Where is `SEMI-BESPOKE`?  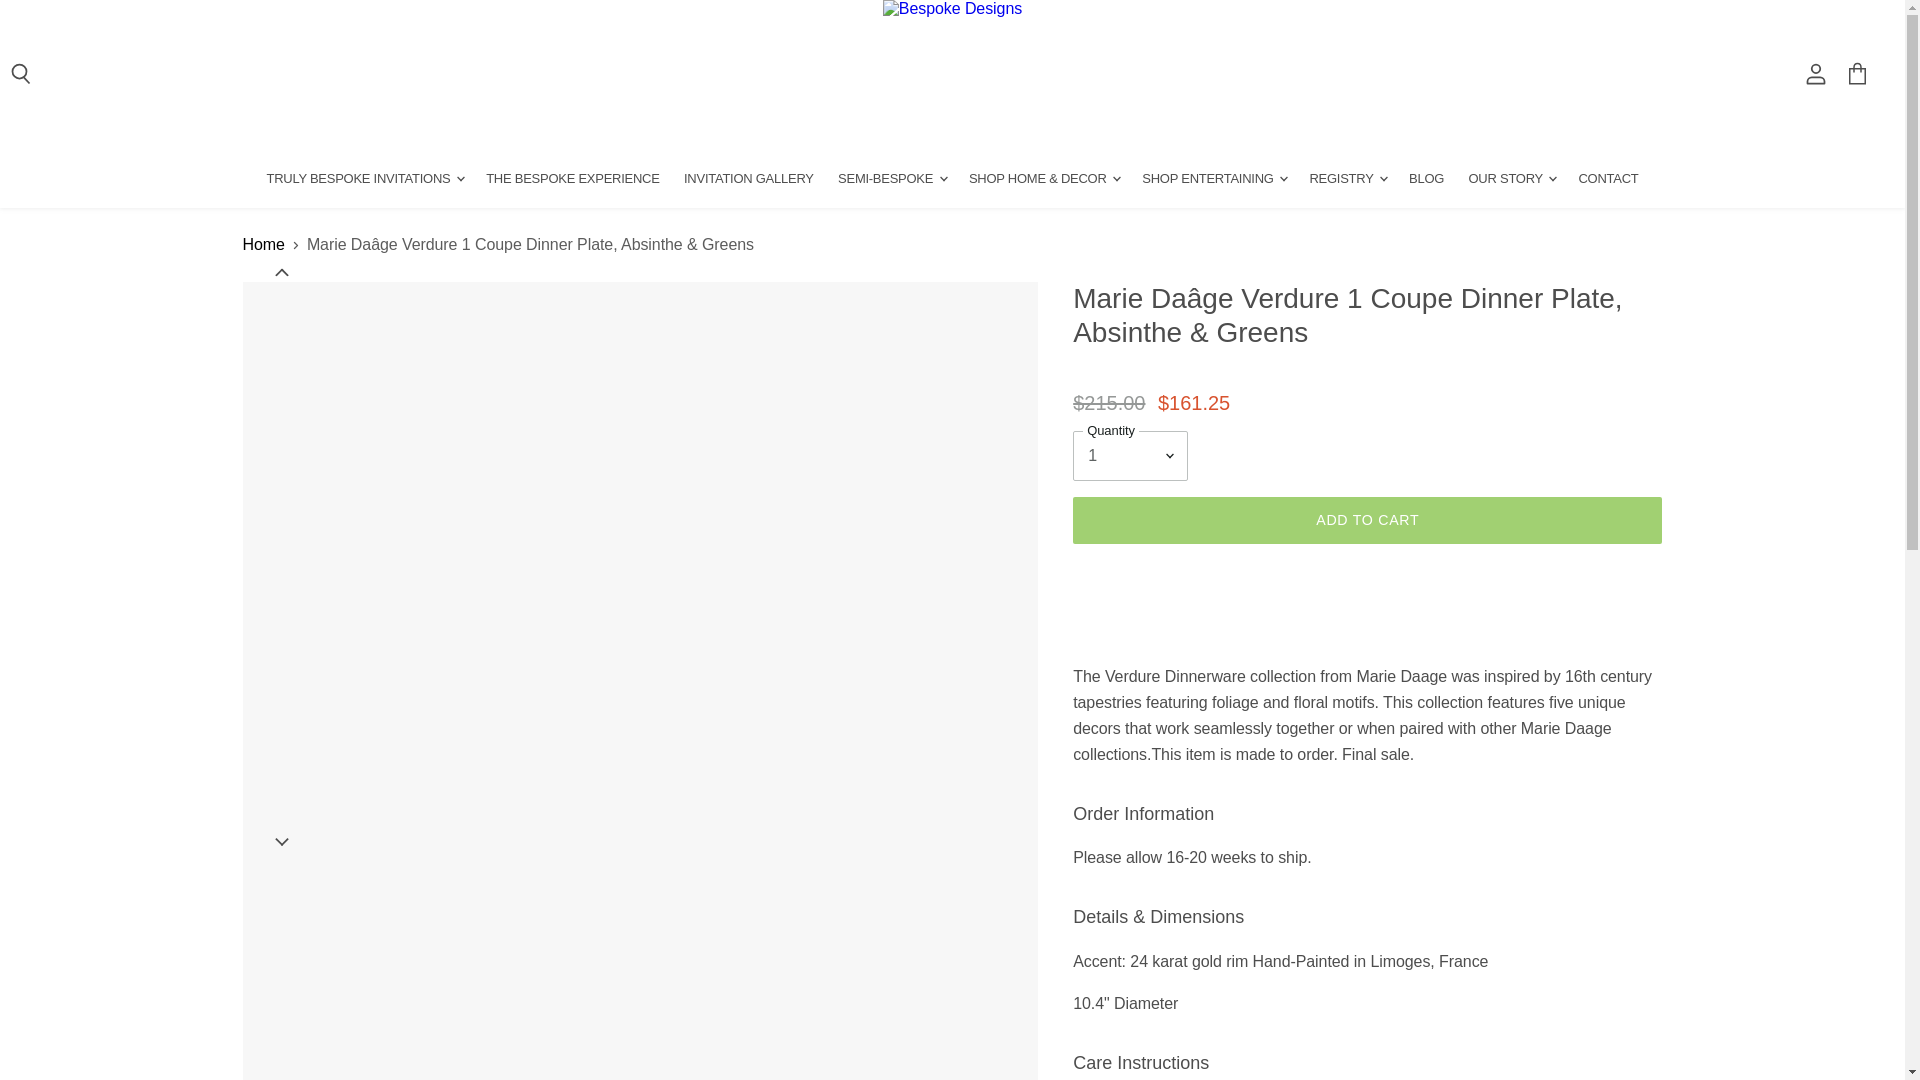
SEMI-BESPOKE is located at coordinates (890, 178).